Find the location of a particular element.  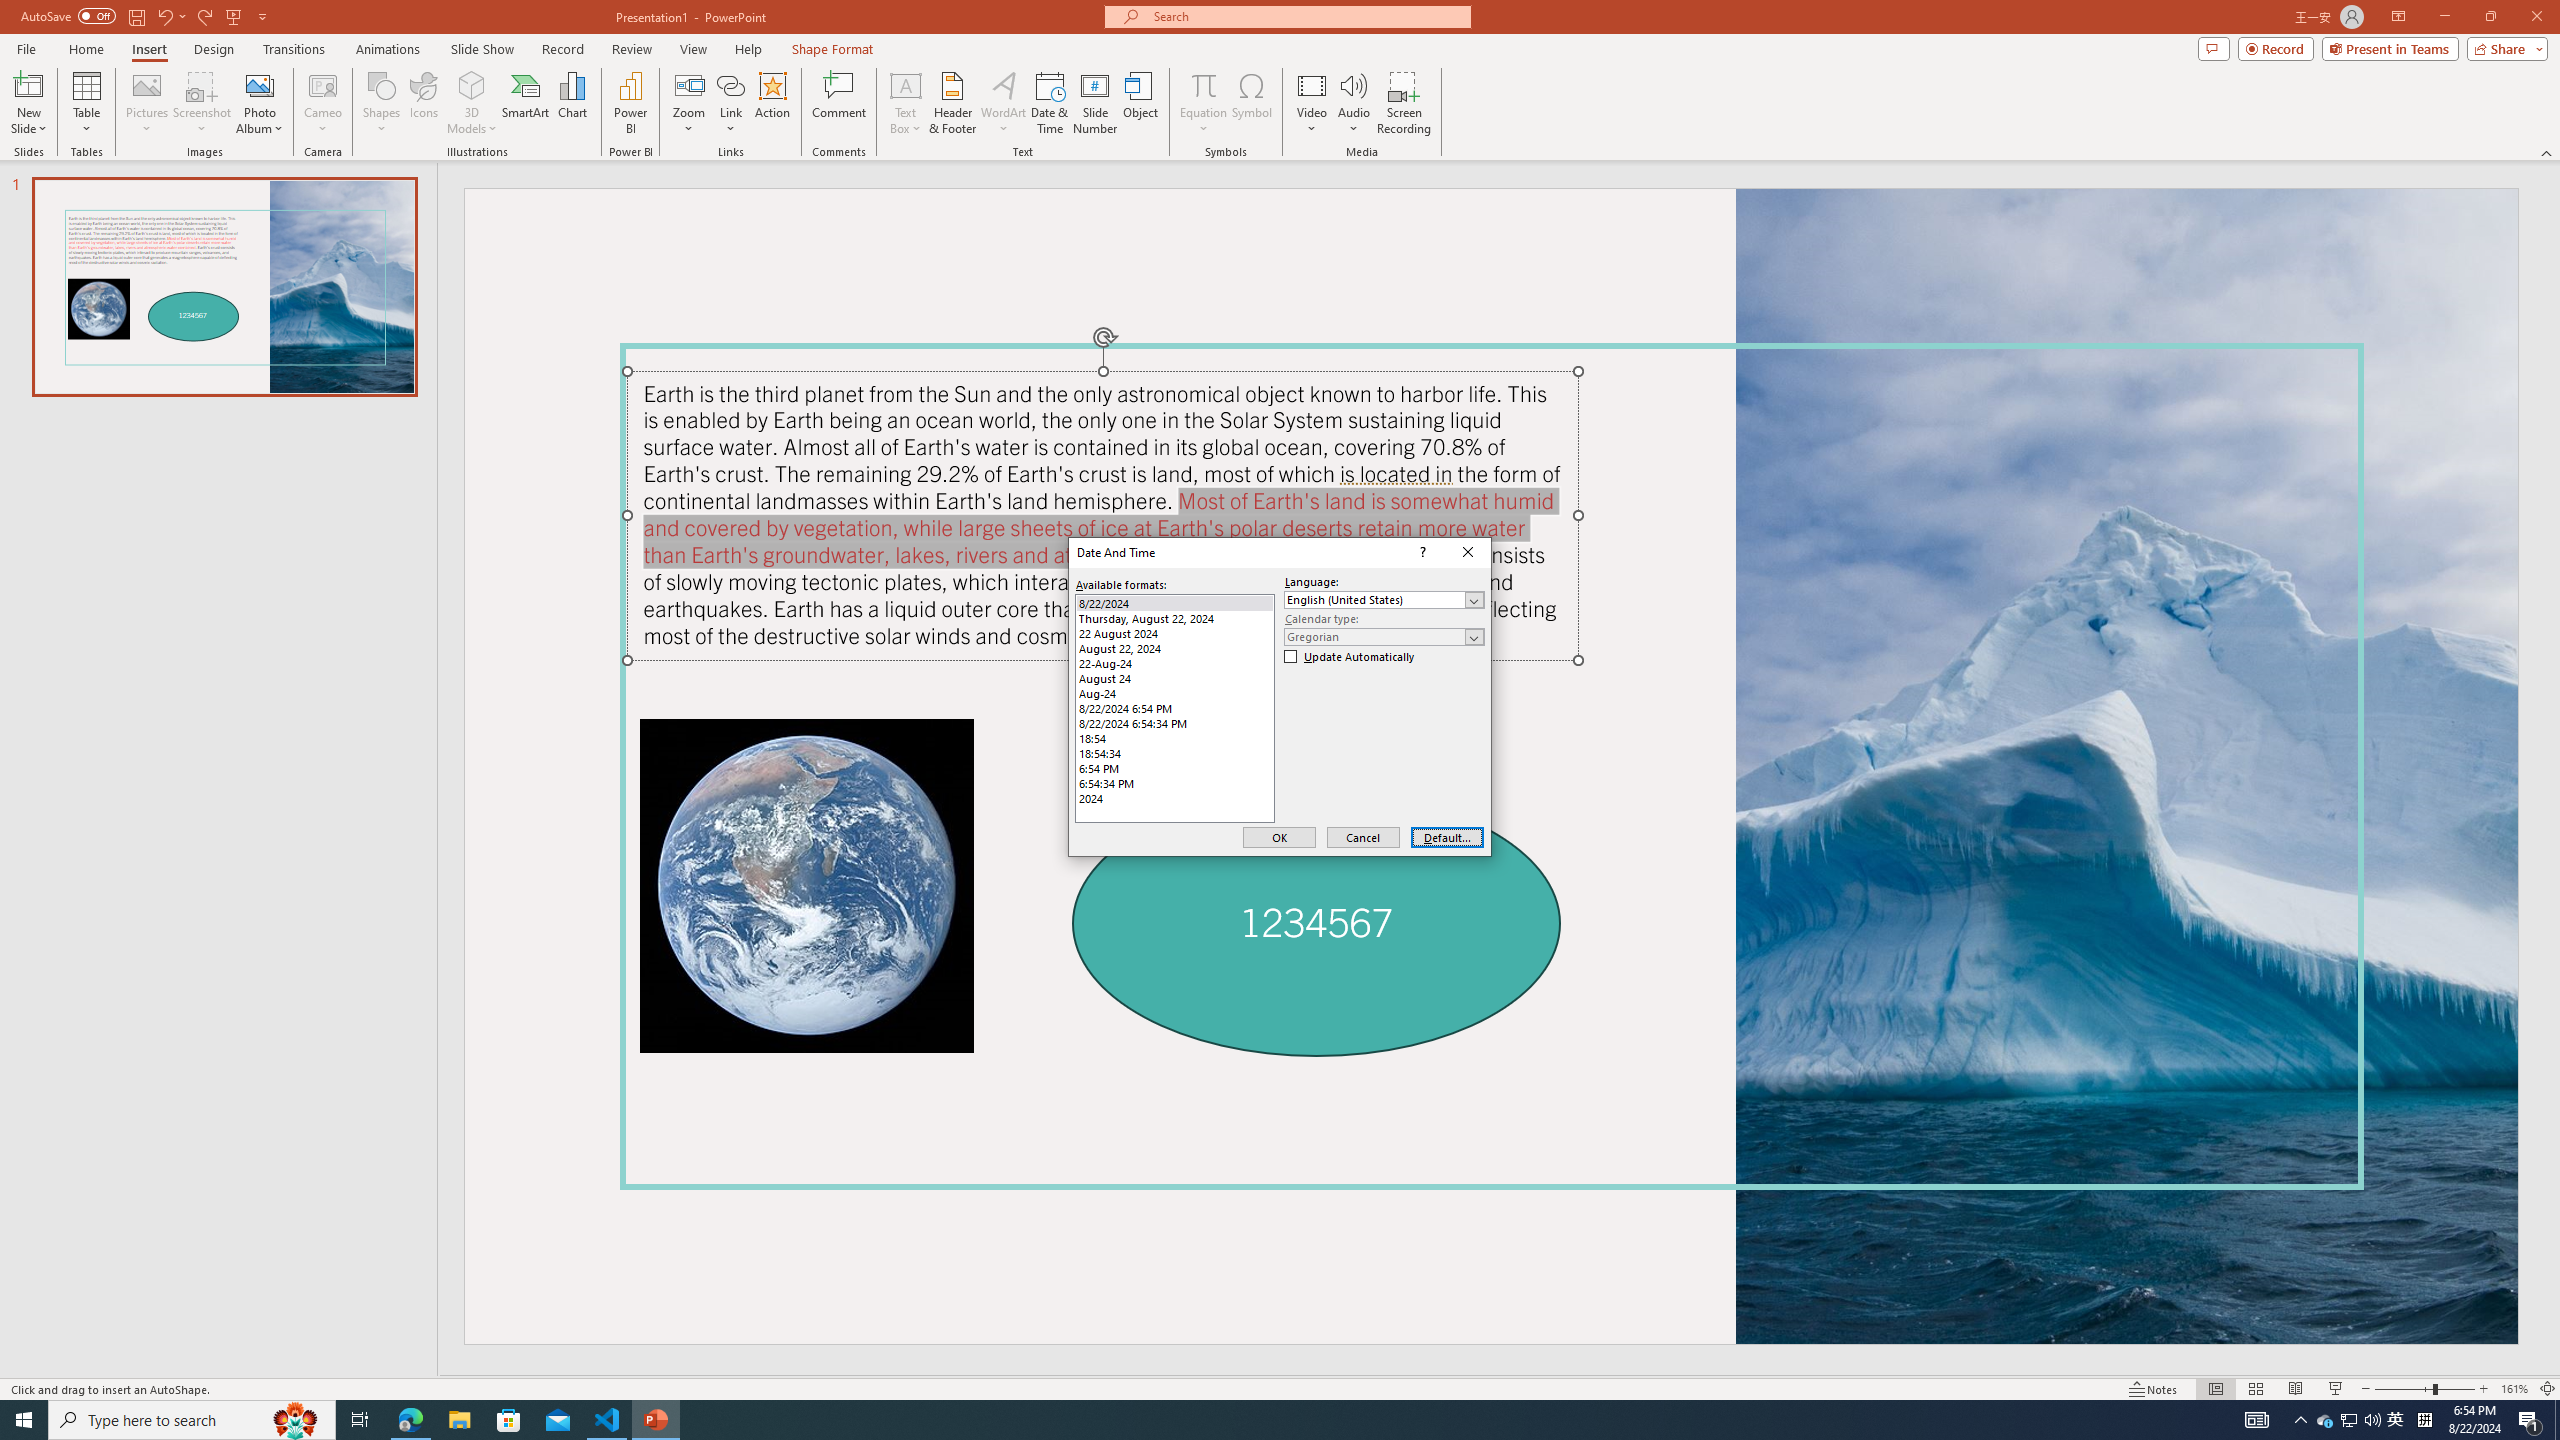

Task View is located at coordinates (360, 1420).